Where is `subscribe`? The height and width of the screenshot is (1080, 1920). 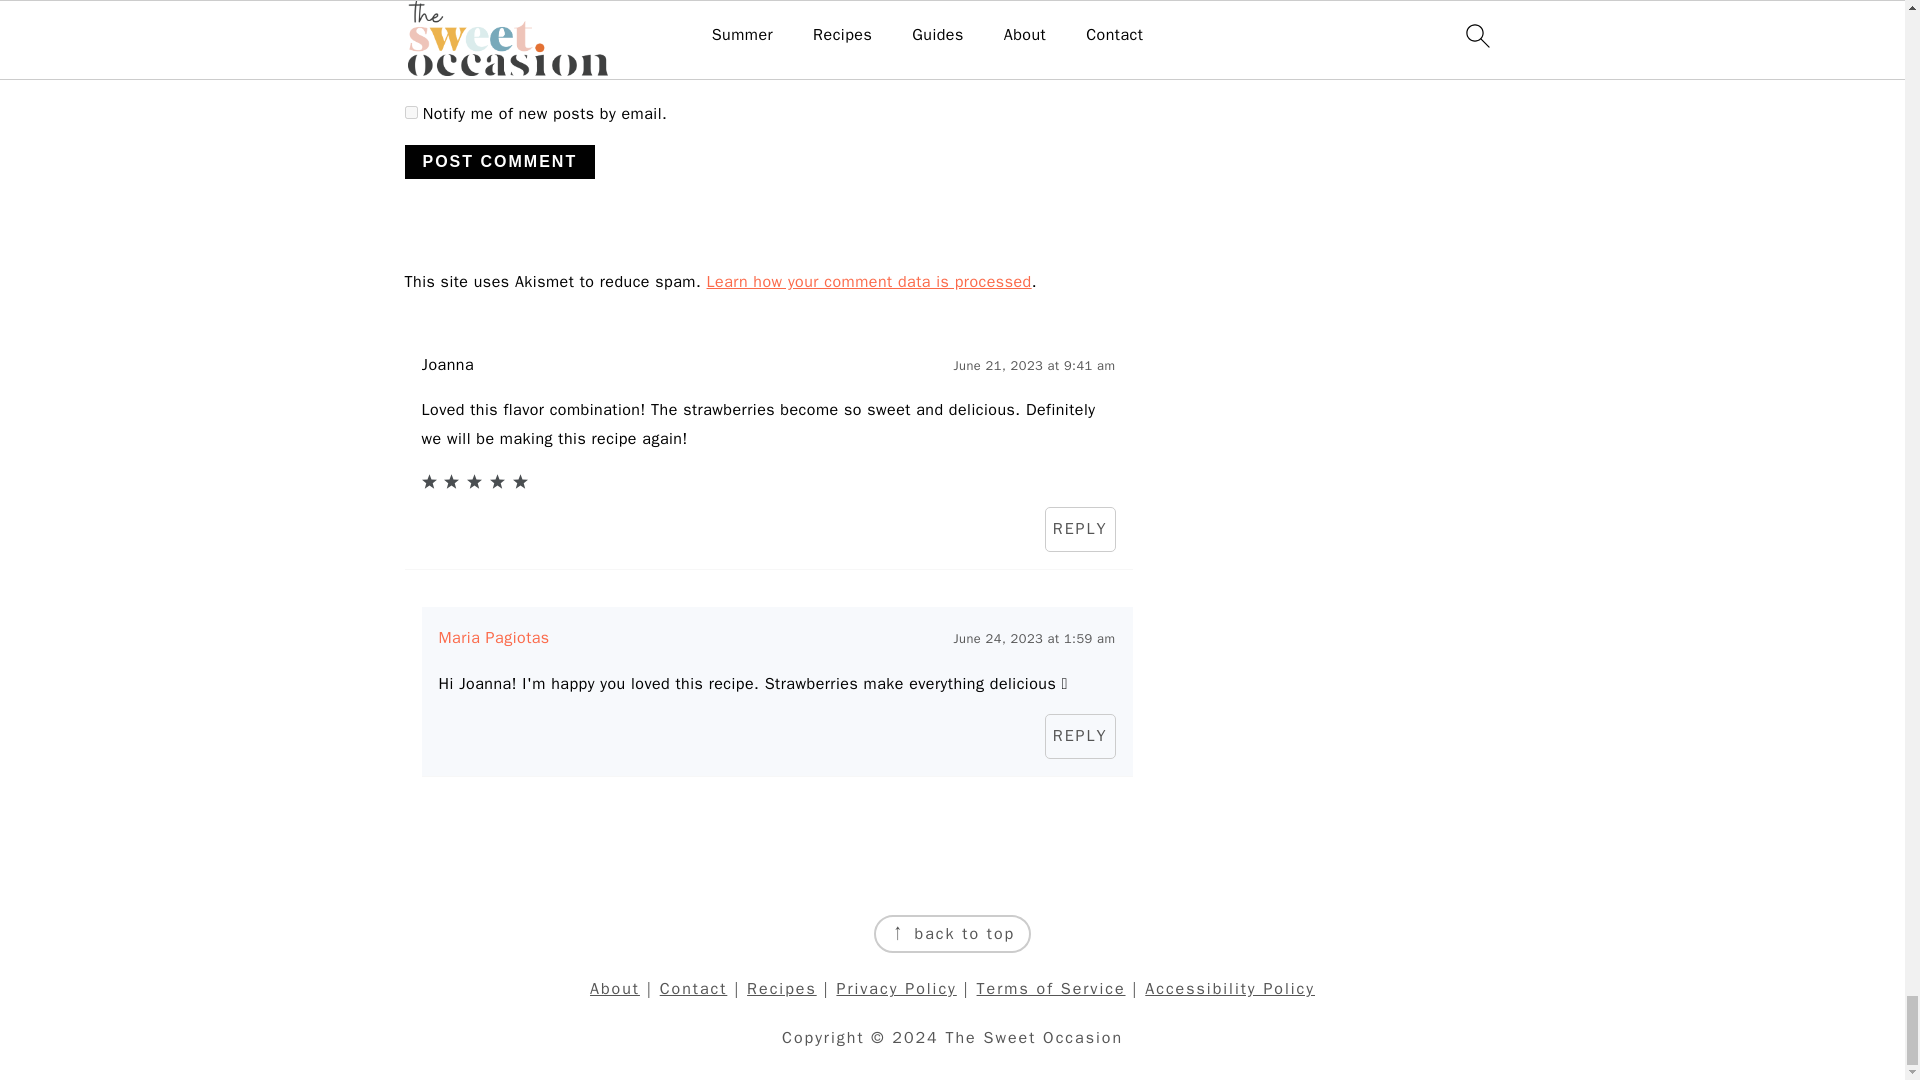 subscribe is located at coordinates (410, 112).